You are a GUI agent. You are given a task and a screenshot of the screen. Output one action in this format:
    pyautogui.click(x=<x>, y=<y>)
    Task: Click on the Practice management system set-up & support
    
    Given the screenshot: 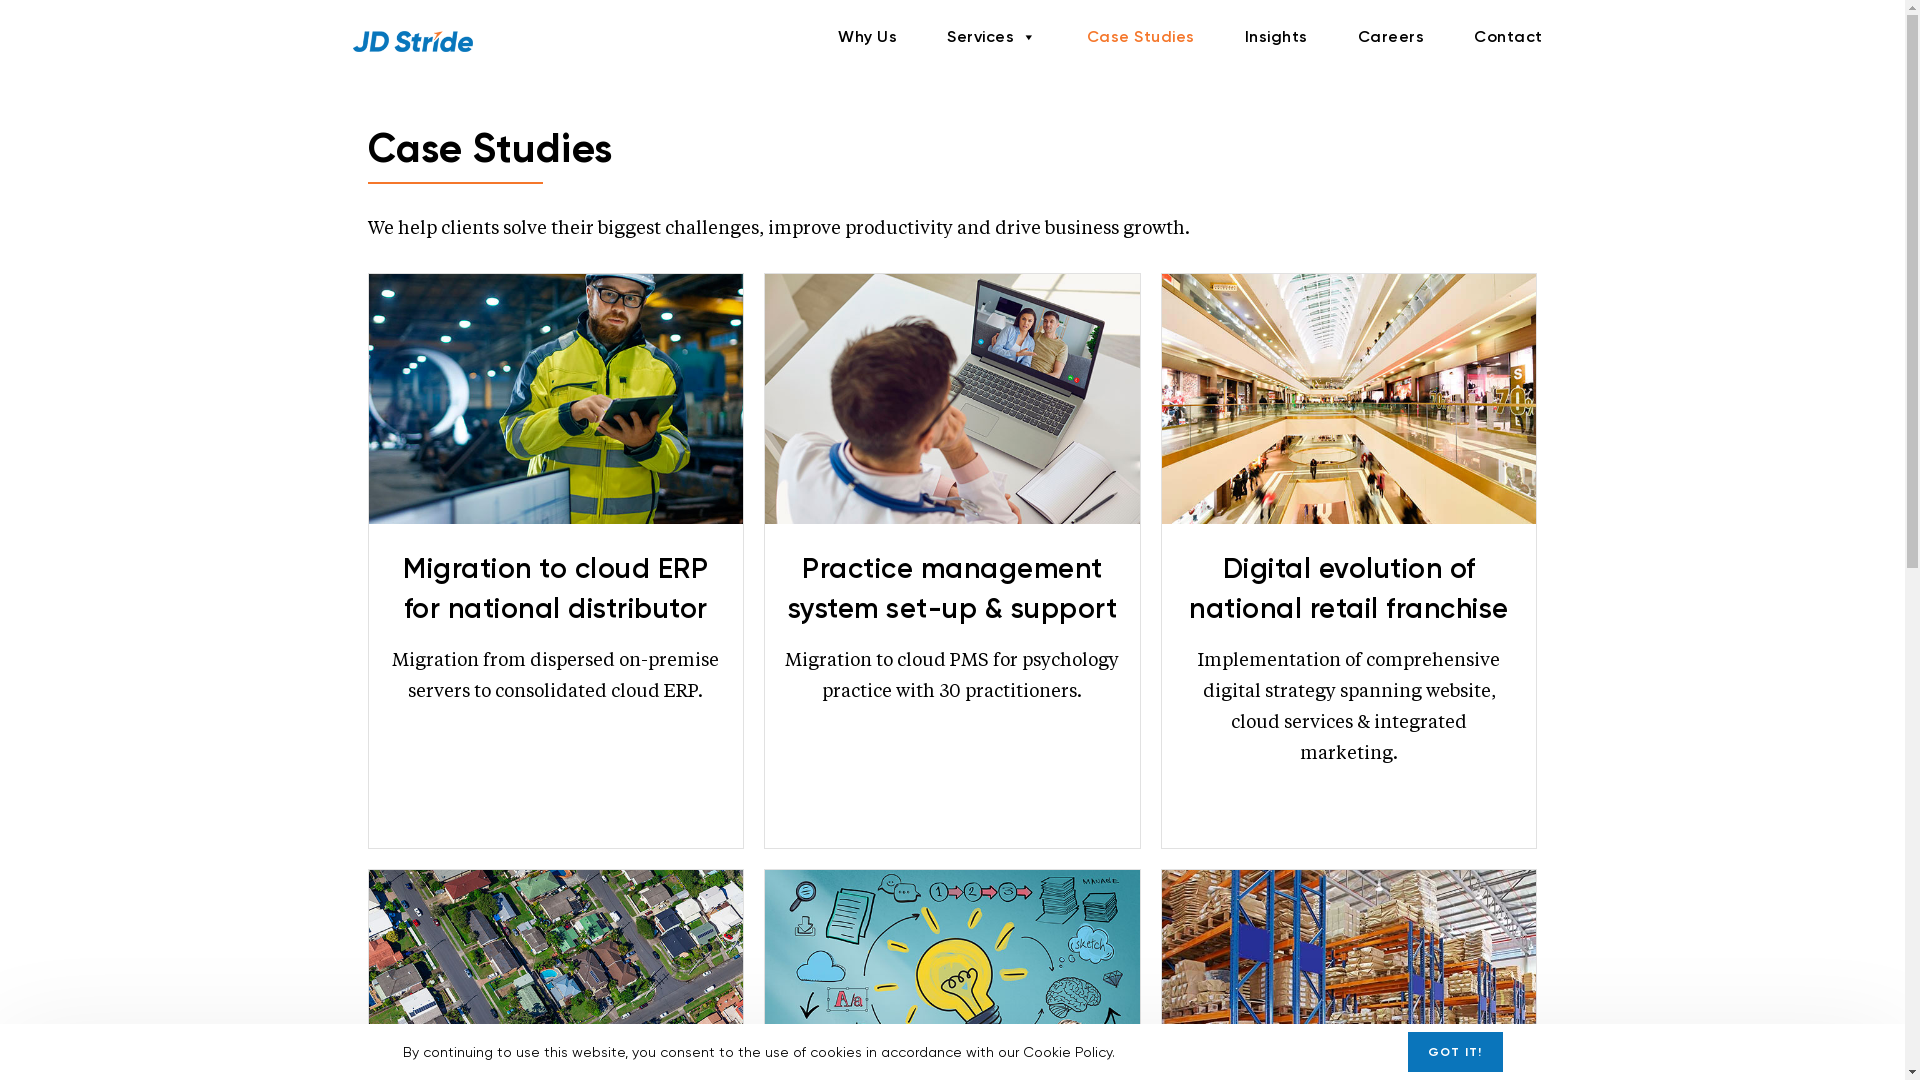 What is the action you would take?
    pyautogui.click(x=952, y=399)
    